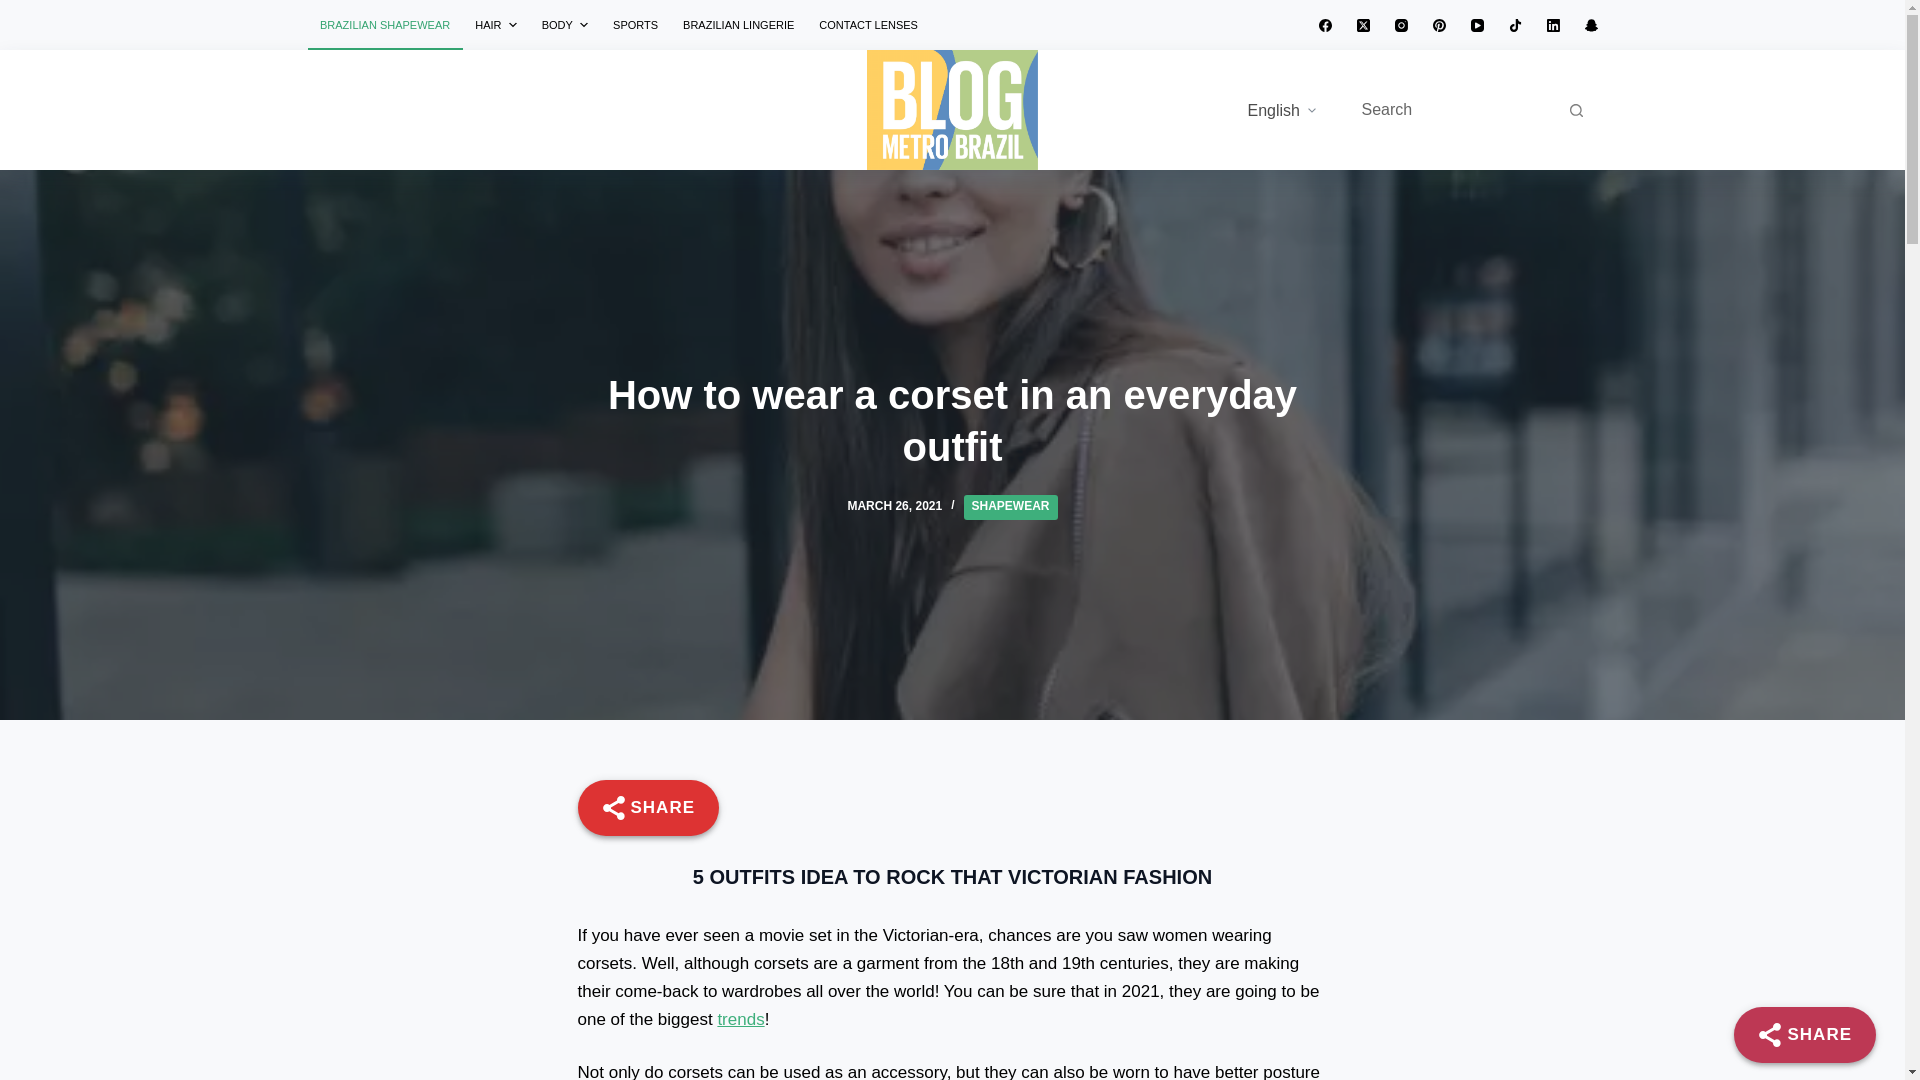 The height and width of the screenshot is (1080, 1920). Describe the element at coordinates (1452, 109) in the screenshot. I see `Search for...` at that location.